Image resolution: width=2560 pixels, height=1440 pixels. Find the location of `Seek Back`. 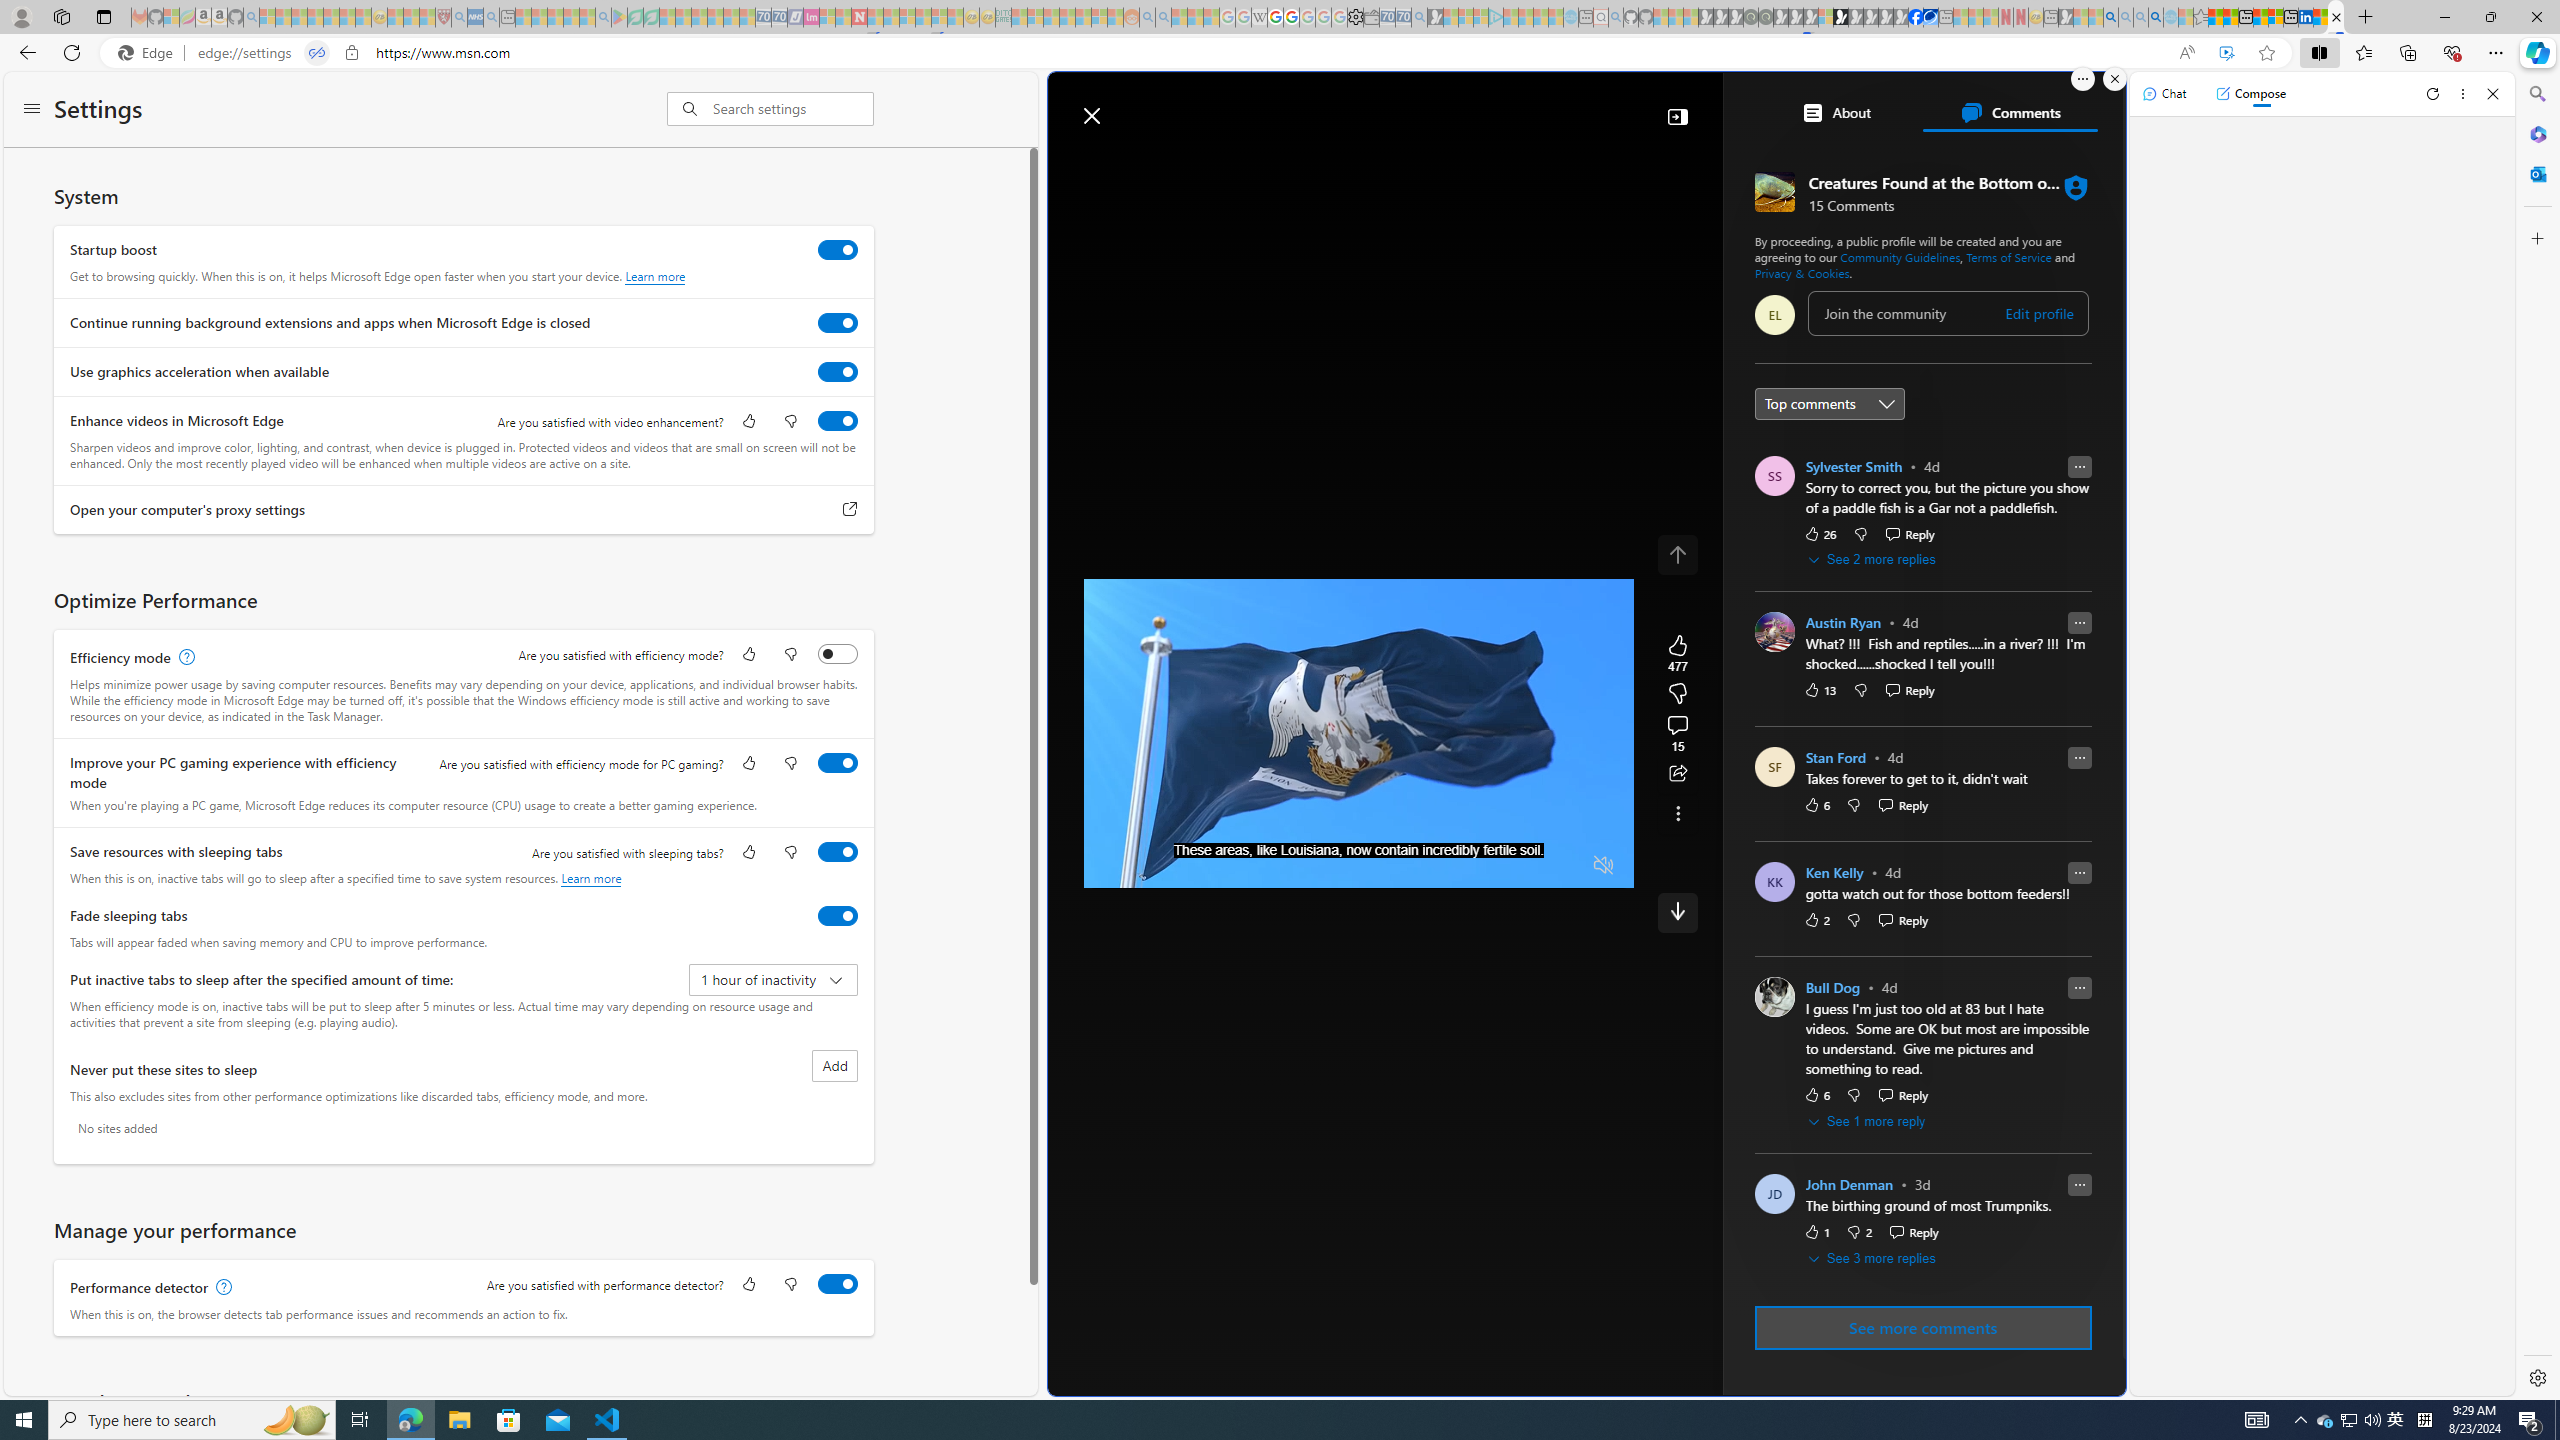

Seek Back is located at coordinates (1154, 865).